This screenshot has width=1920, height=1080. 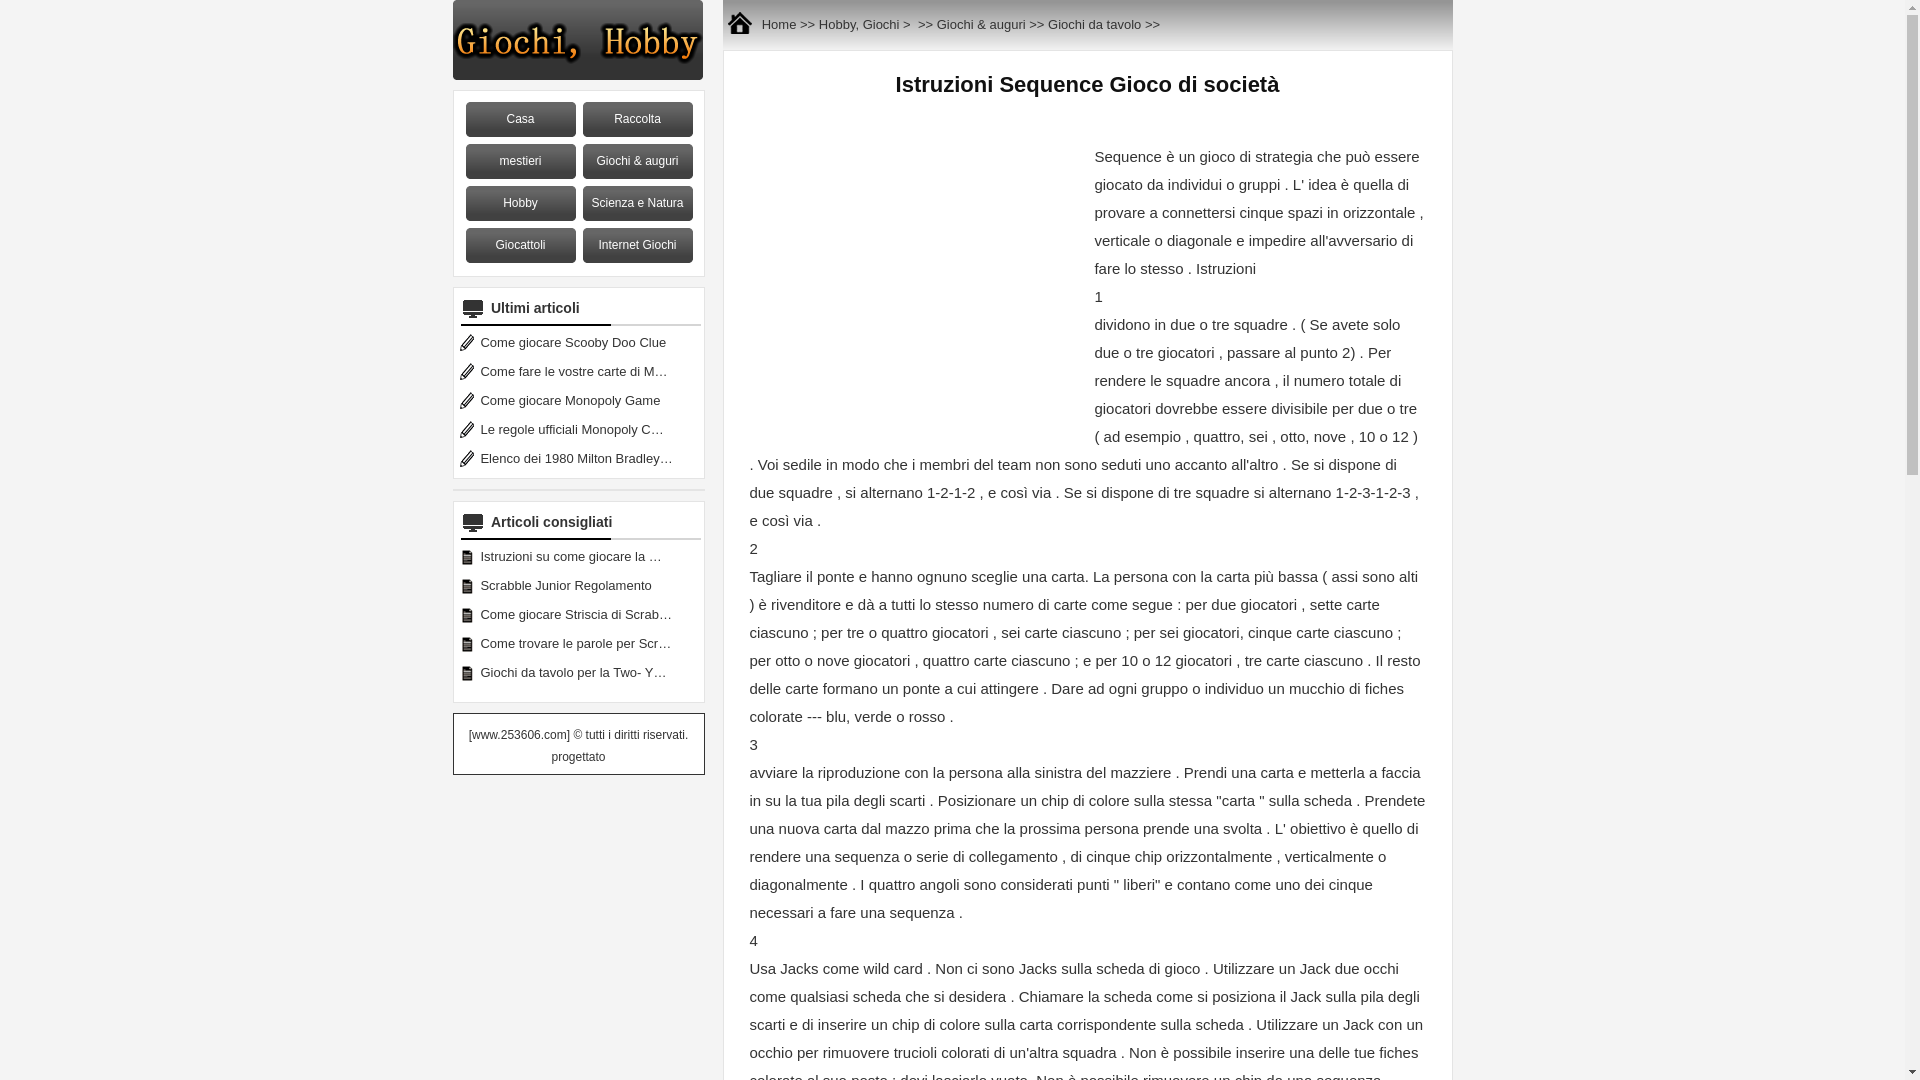 What do you see at coordinates (521, 204) in the screenshot?
I see `Hobby` at bounding box center [521, 204].